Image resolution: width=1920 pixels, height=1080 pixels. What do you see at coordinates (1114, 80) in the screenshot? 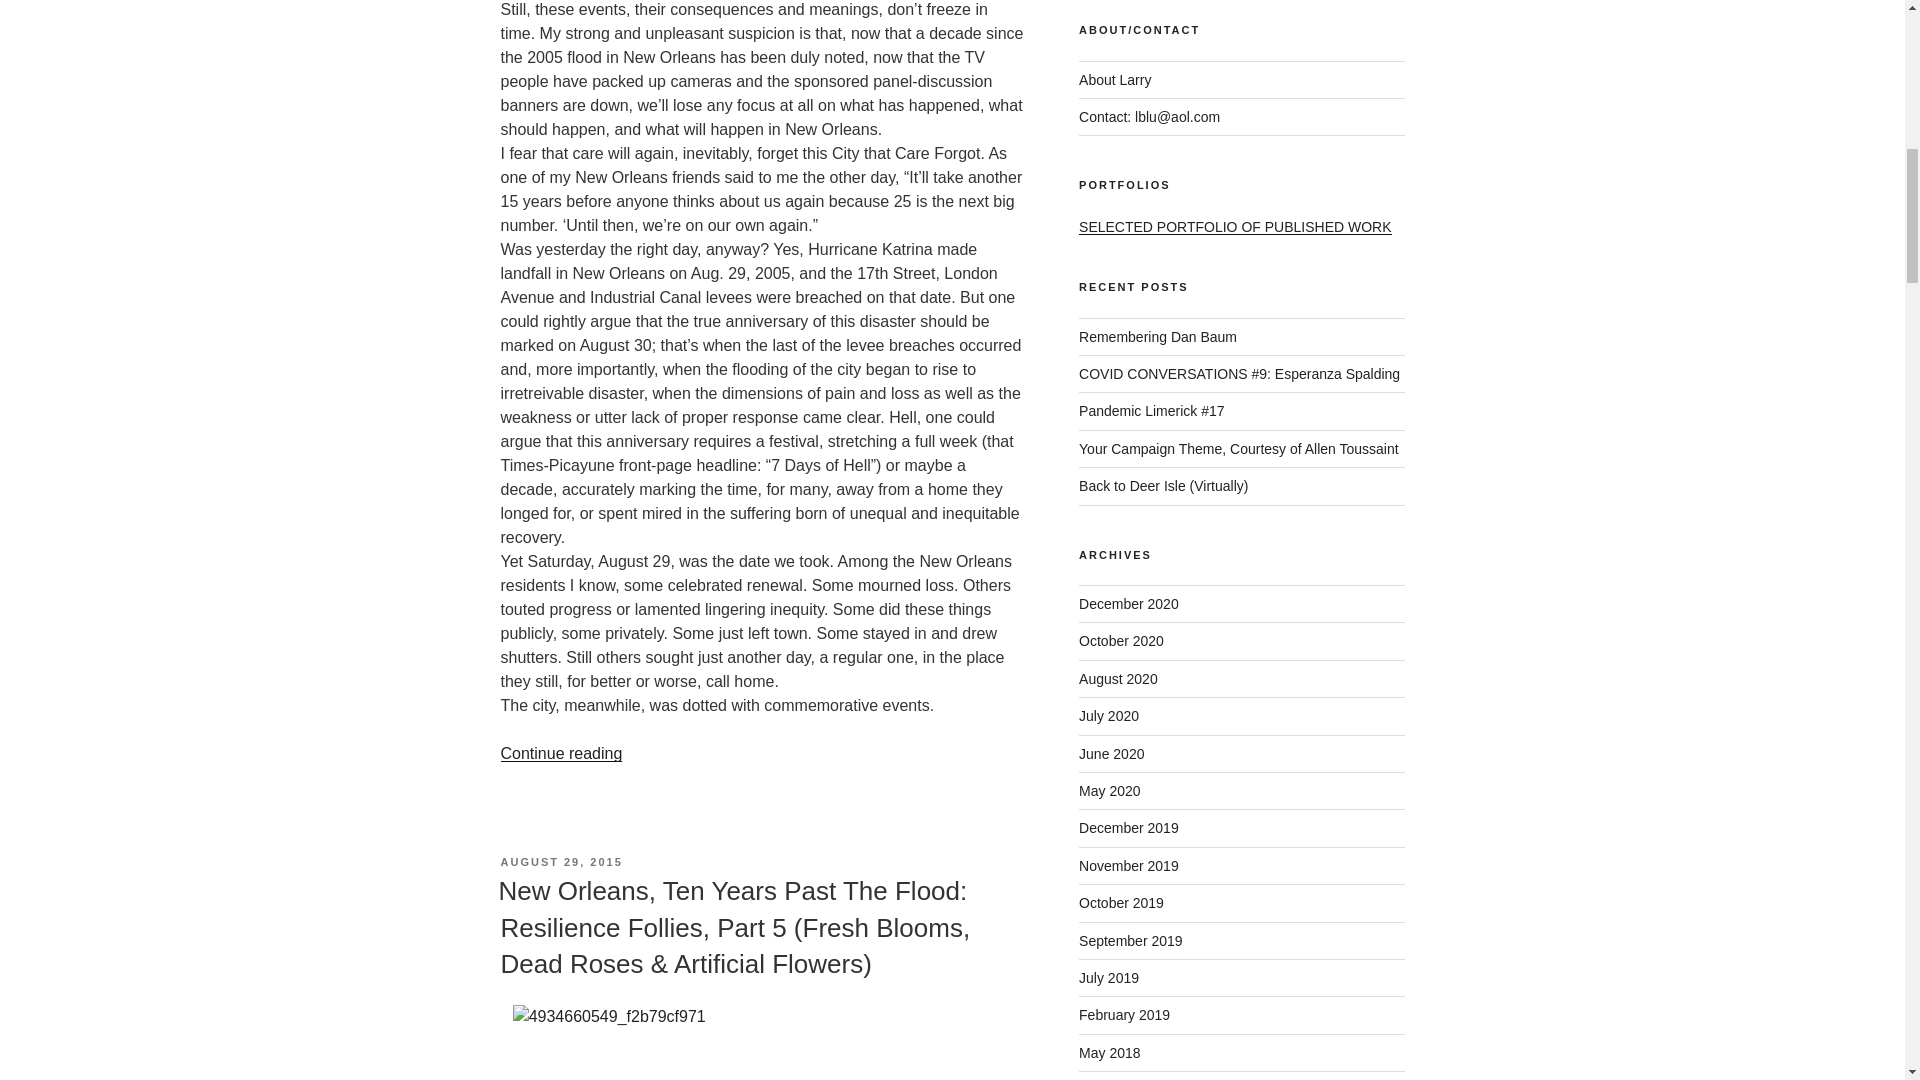
I see `About Larry` at bounding box center [1114, 80].